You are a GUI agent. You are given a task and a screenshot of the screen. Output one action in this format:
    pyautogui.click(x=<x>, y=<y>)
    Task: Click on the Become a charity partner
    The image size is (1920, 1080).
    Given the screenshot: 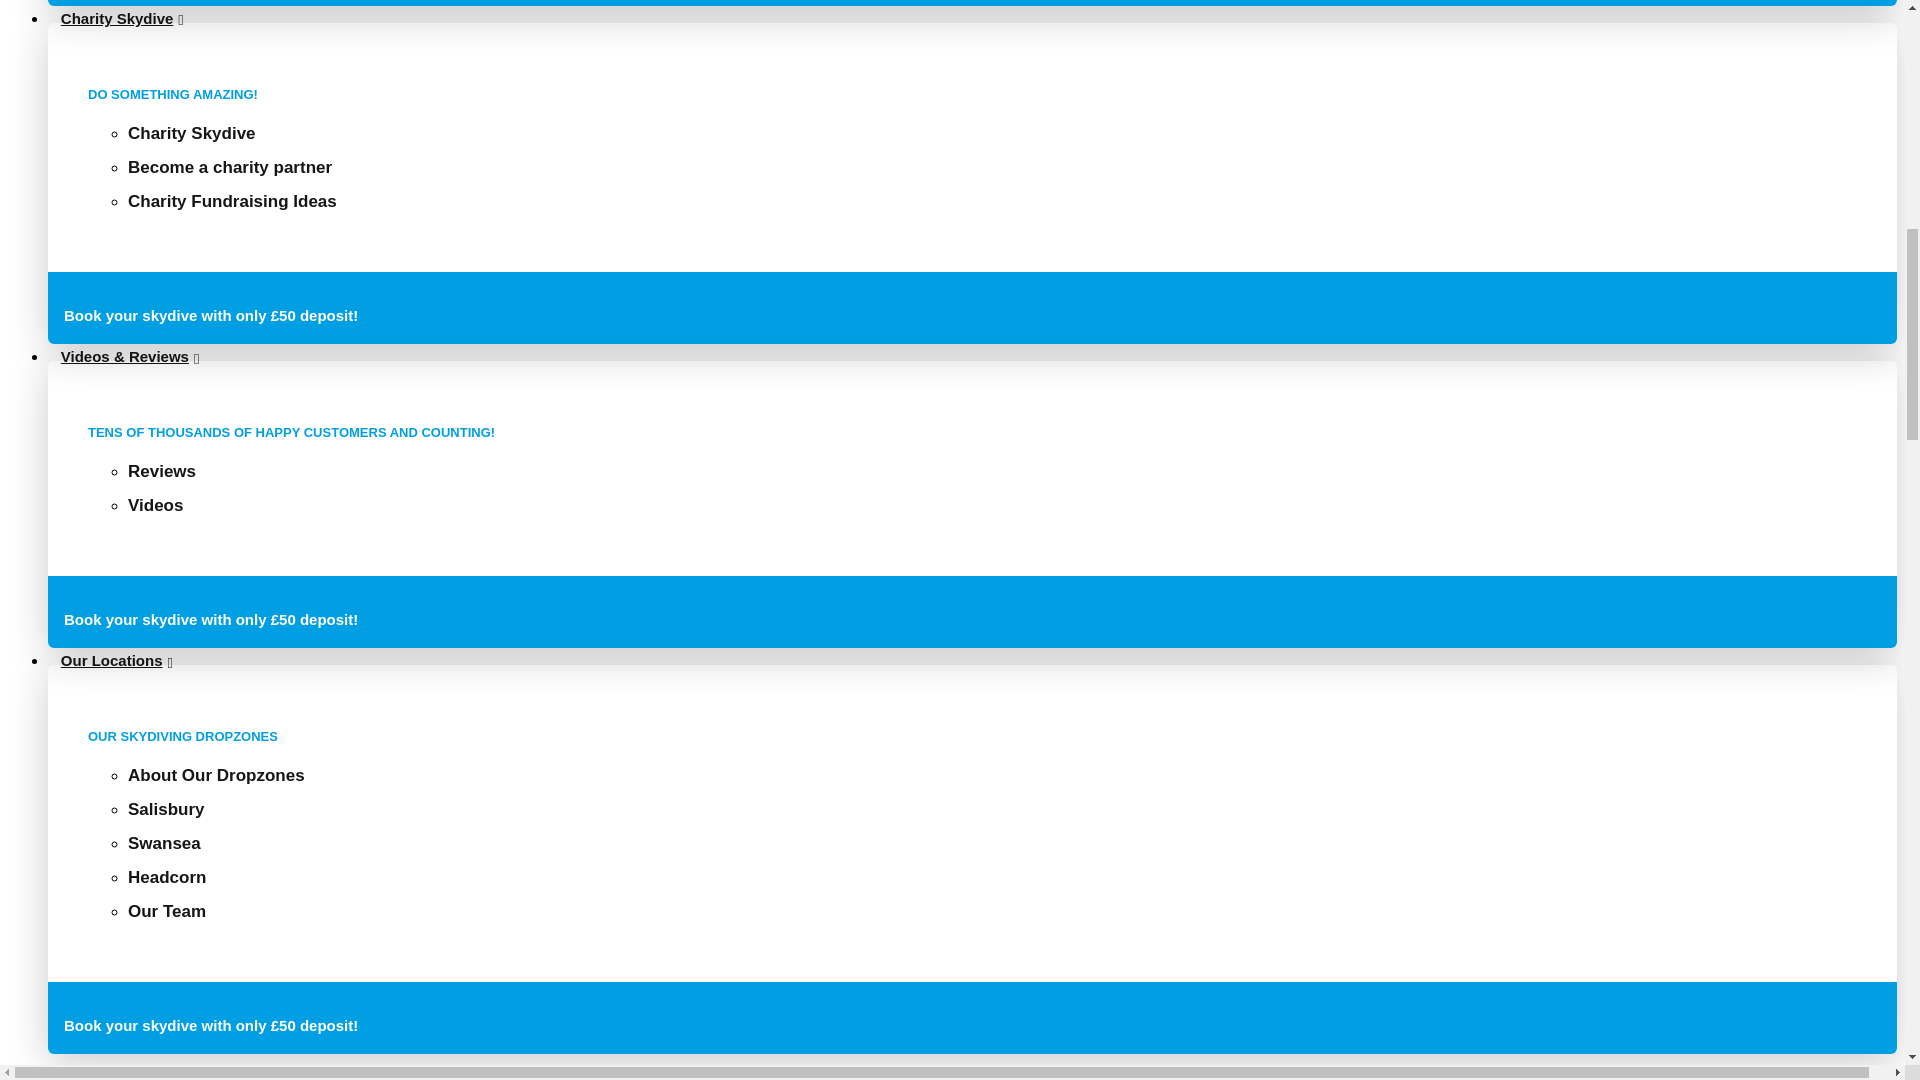 What is the action you would take?
    pyautogui.click(x=230, y=167)
    